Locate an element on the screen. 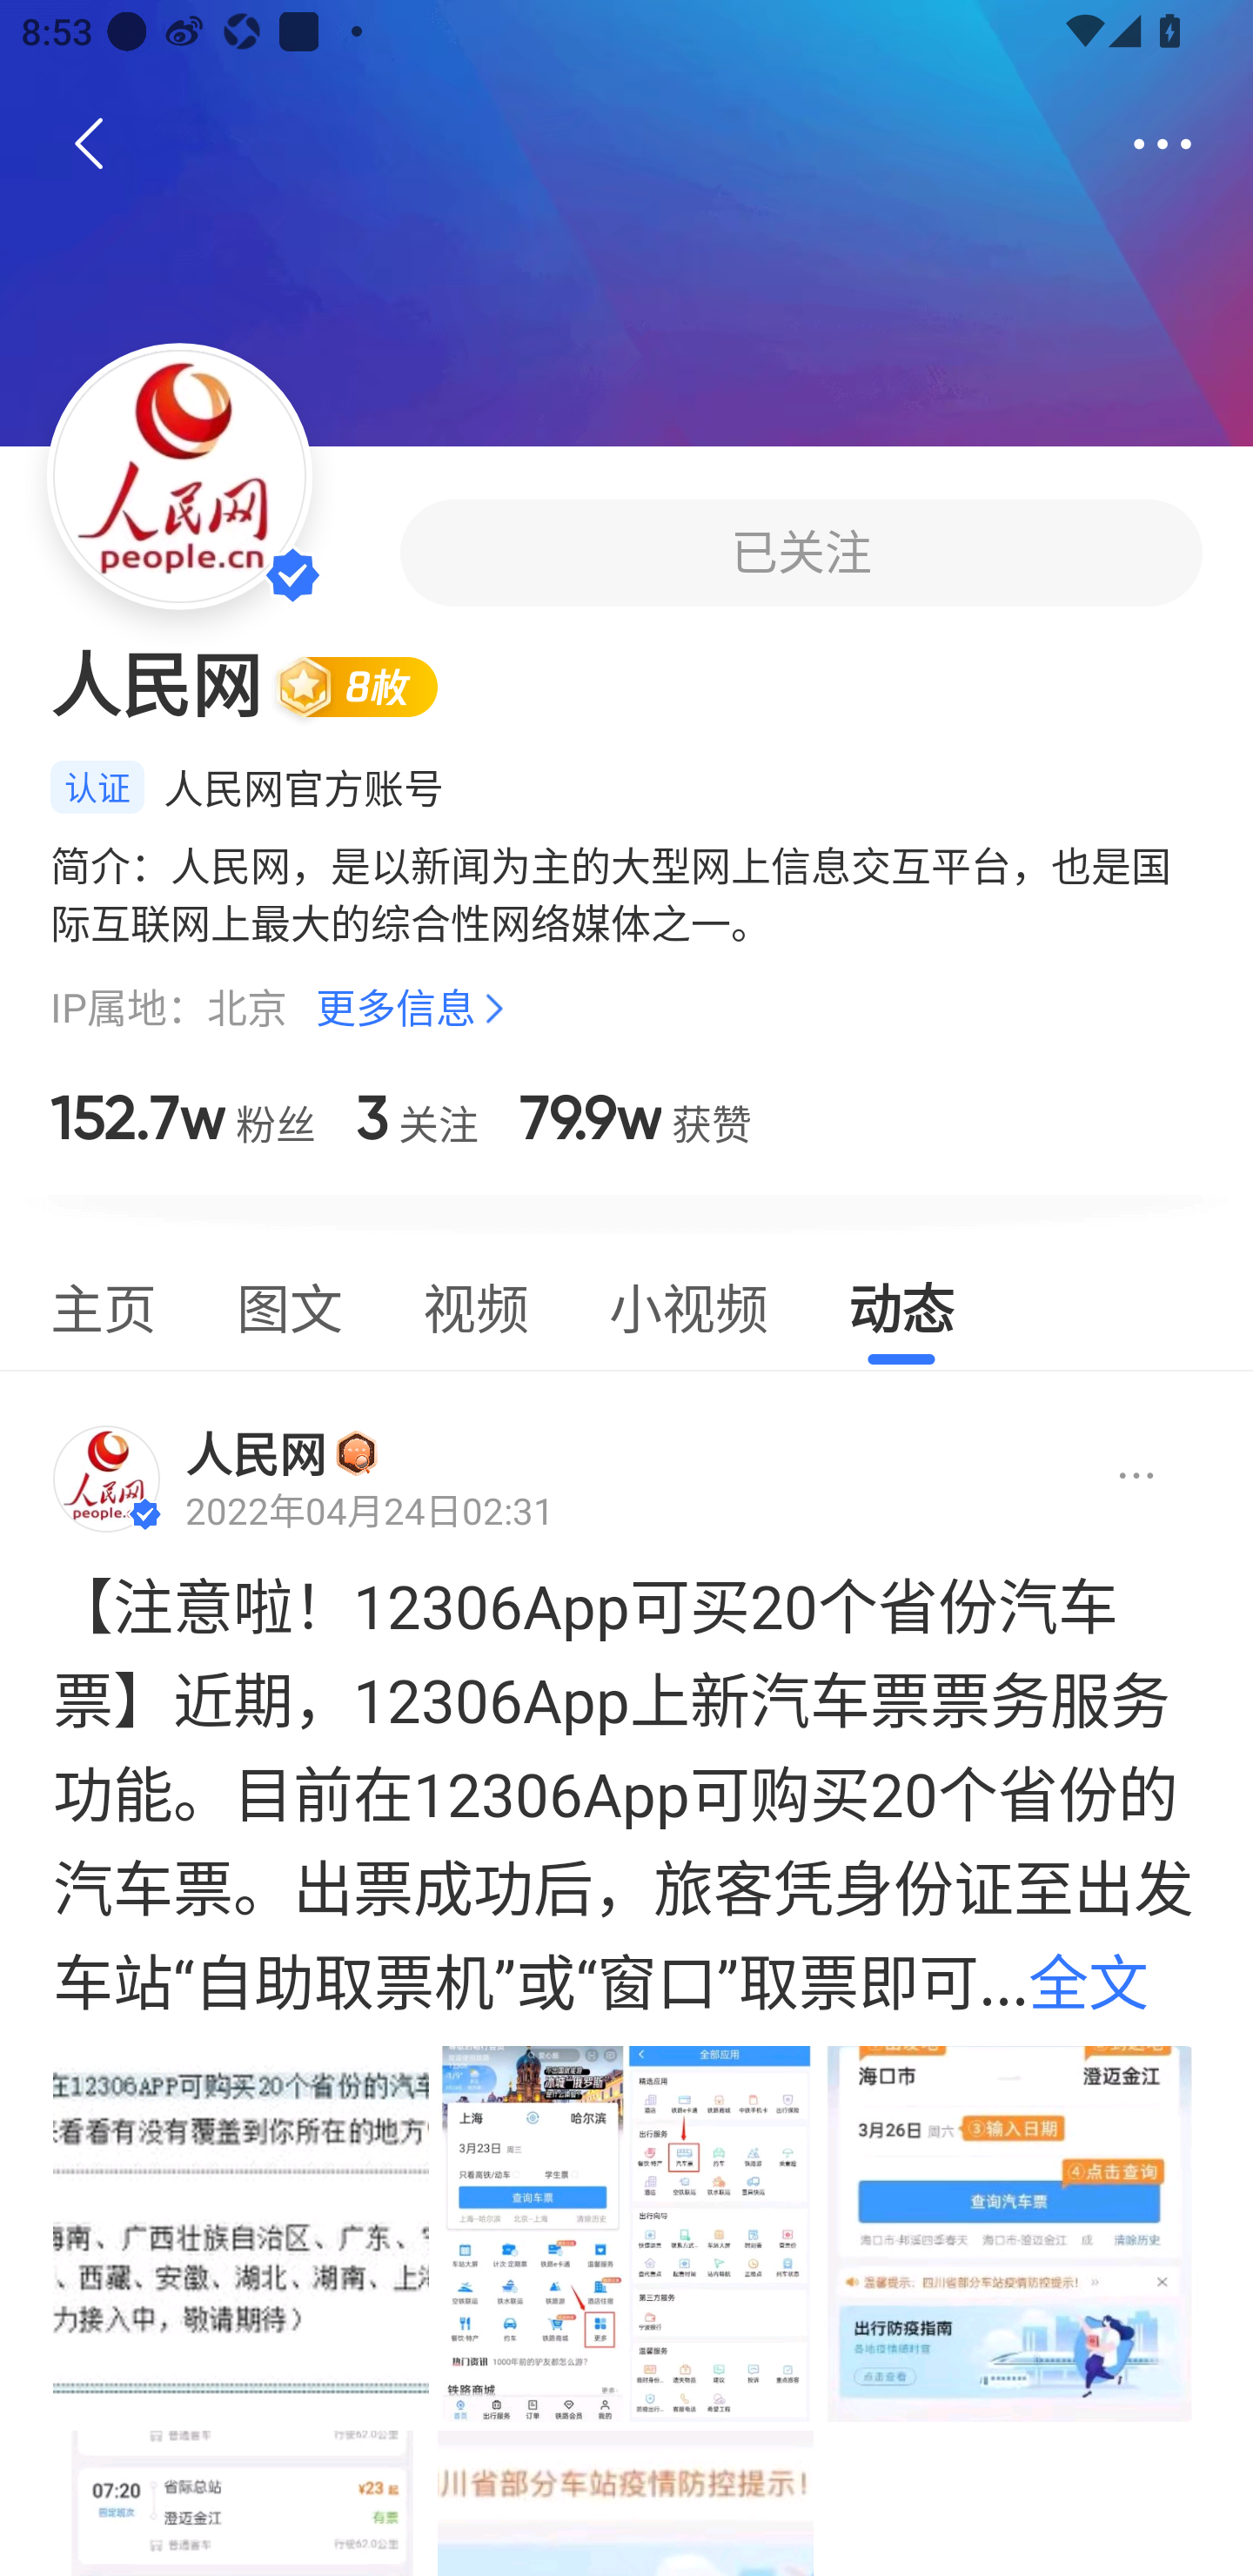  认证 is located at coordinates (97, 787).